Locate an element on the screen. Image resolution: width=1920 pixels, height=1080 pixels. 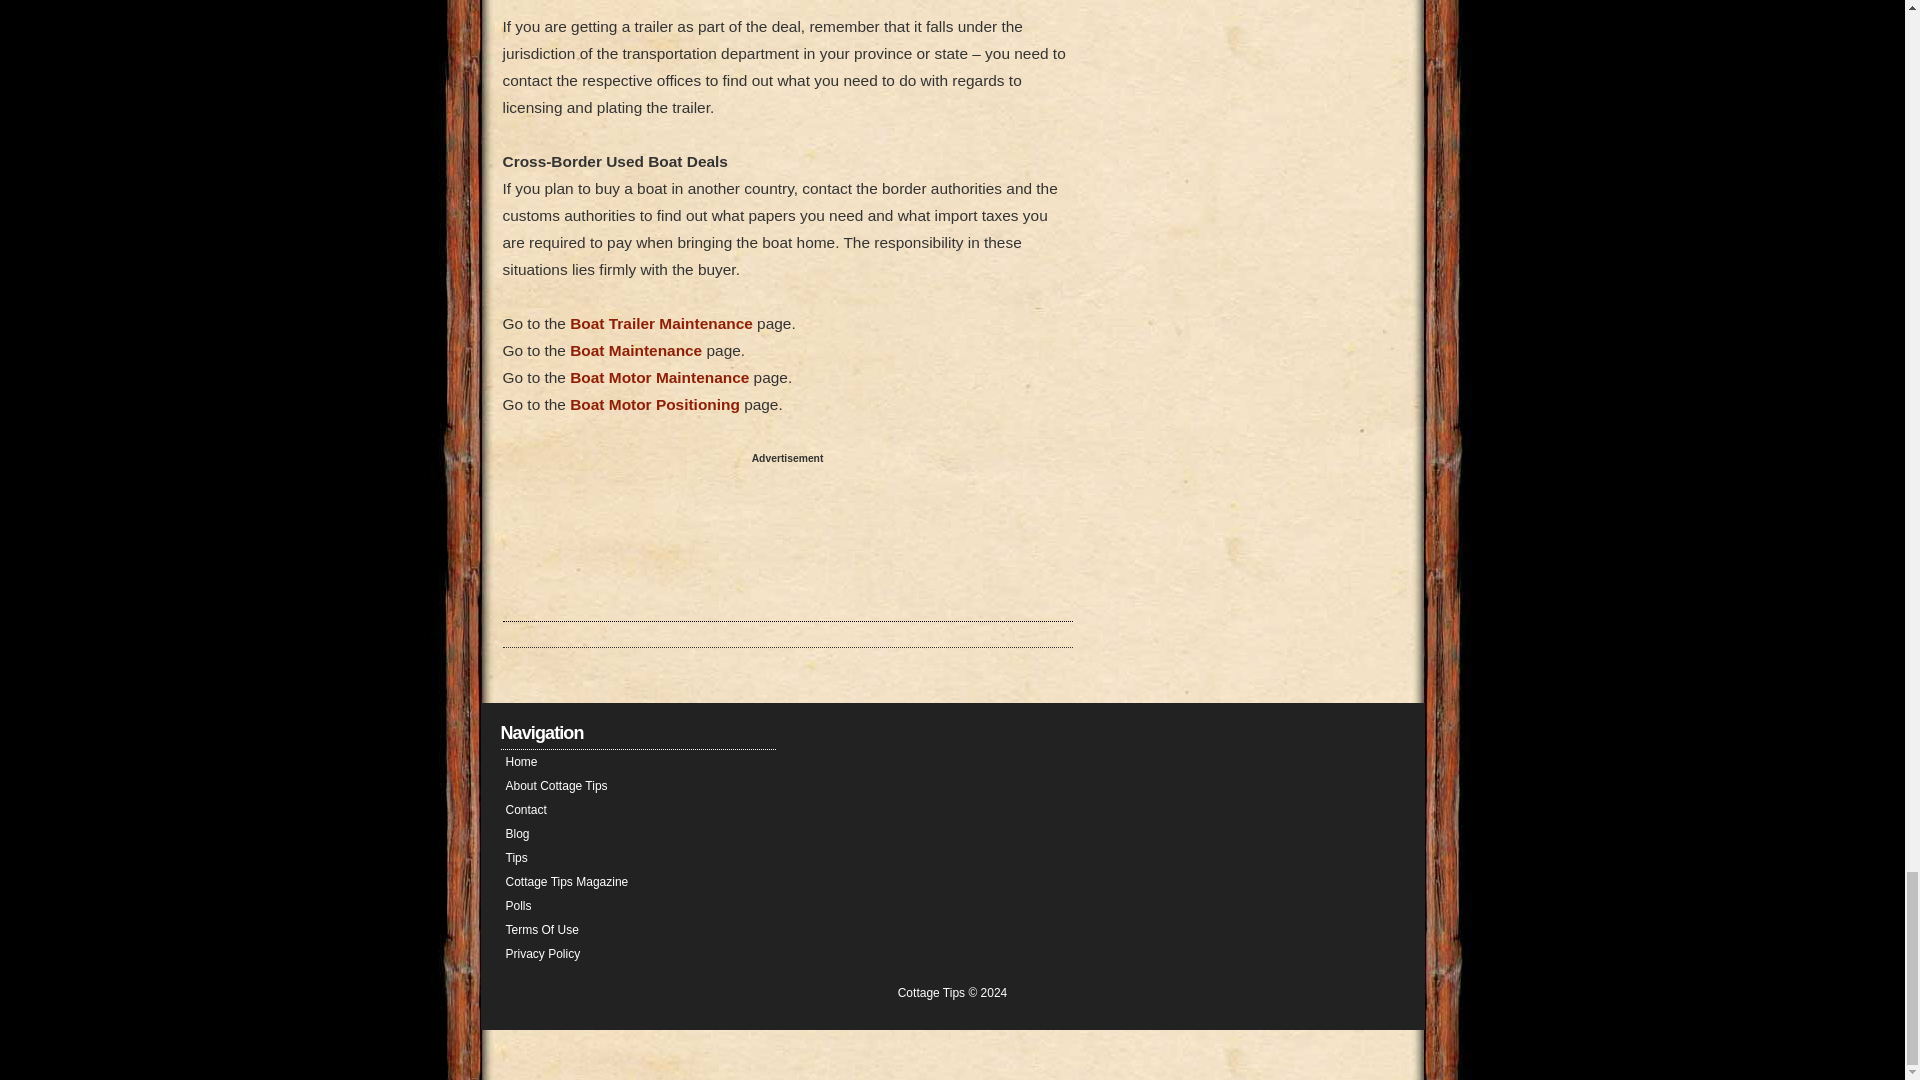
Boat Motor Positioning is located at coordinates (654, 404).